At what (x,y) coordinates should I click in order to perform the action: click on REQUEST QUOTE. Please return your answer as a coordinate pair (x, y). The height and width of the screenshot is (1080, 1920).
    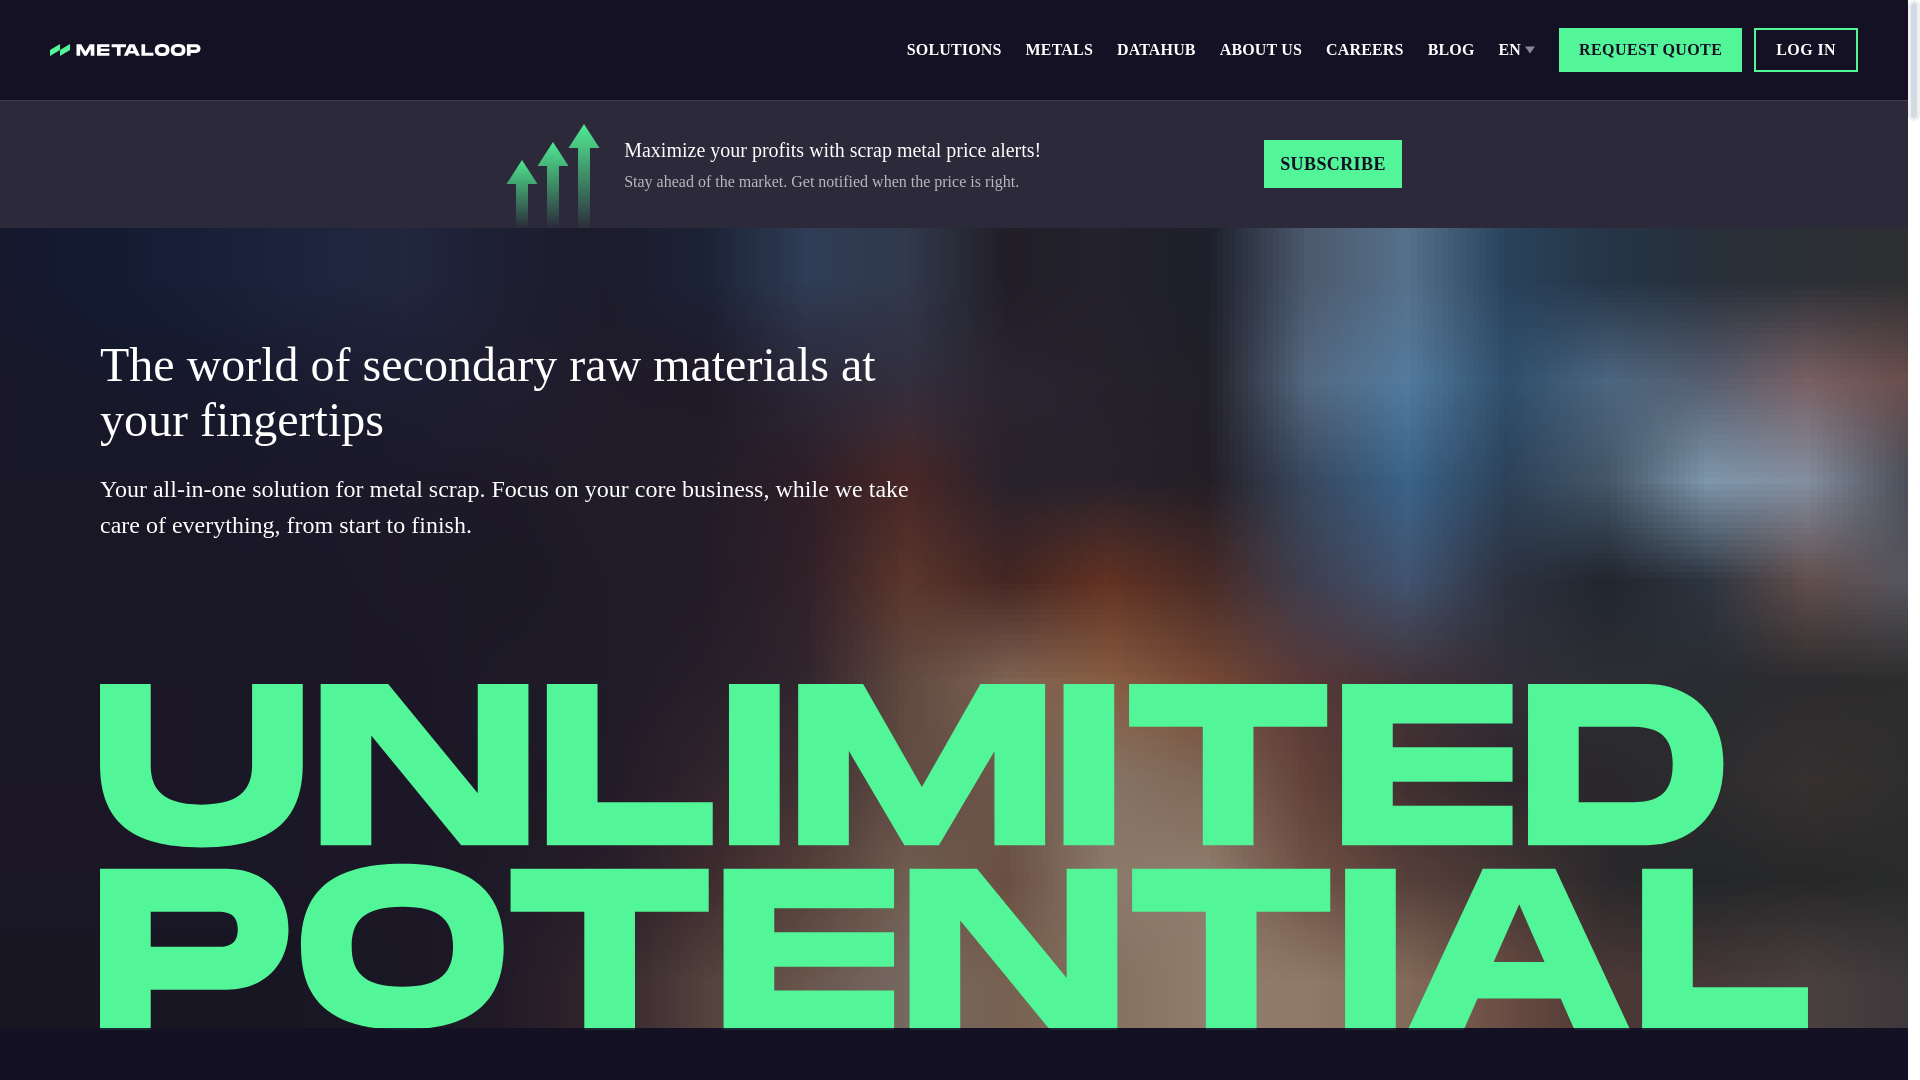
    Looking at the image, I should click on (1650, 50).